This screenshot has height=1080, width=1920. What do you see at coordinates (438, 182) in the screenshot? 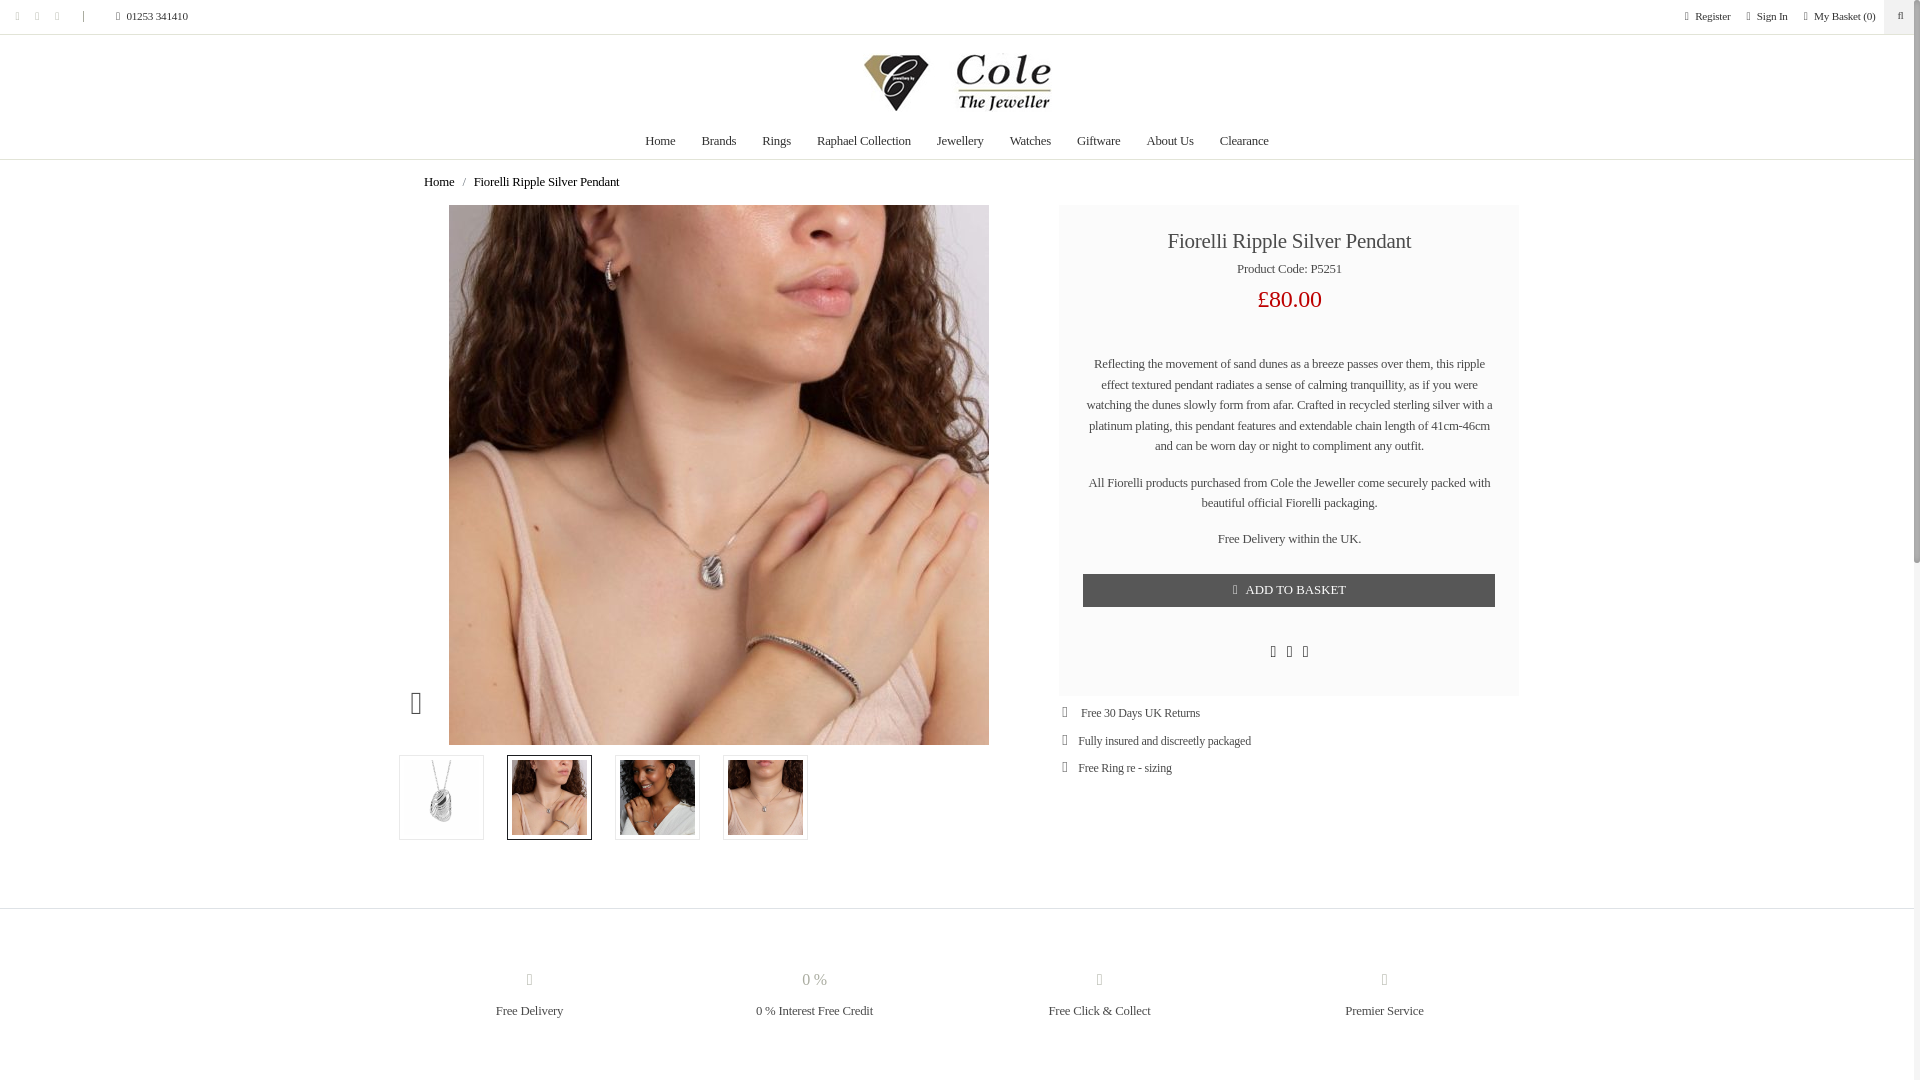
I see `Home` at bounding box center [438, 182].